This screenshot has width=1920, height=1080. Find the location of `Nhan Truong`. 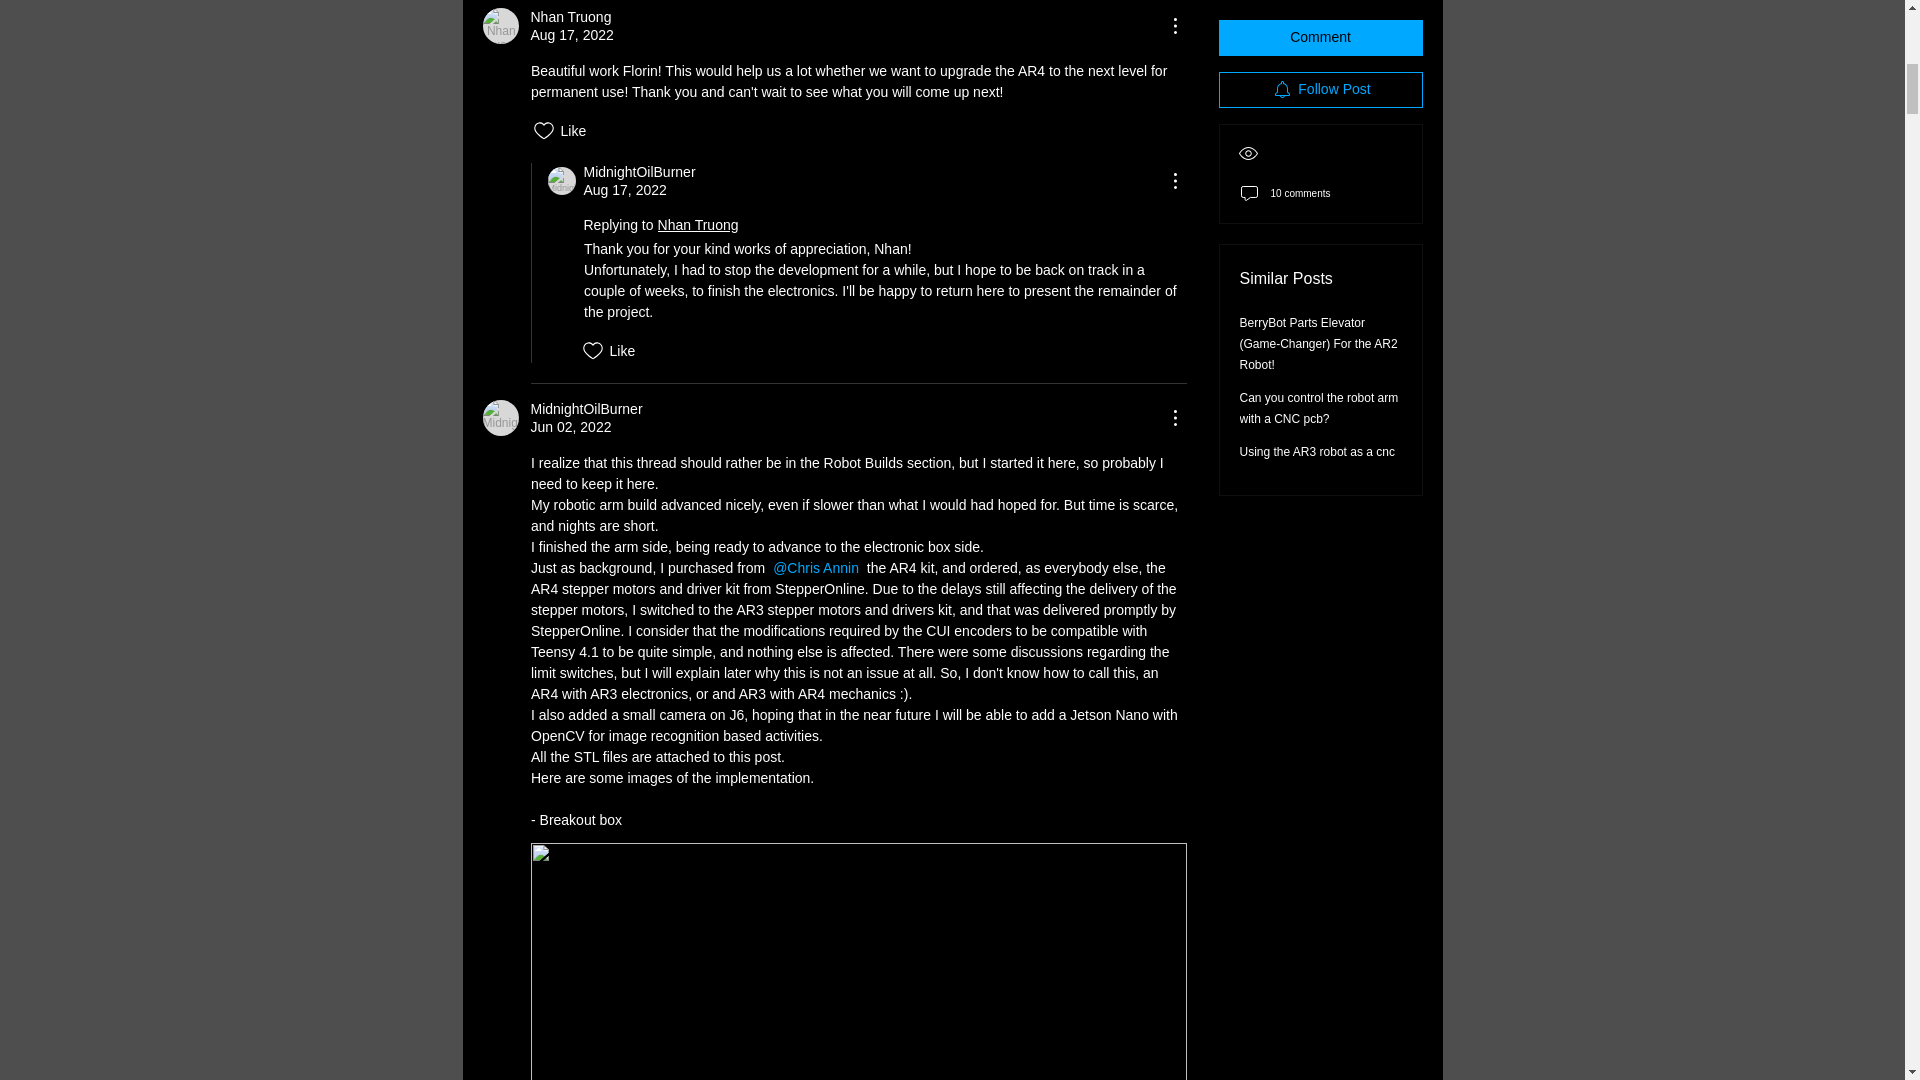

Nhan Truong is located at coordinates (570, 17).